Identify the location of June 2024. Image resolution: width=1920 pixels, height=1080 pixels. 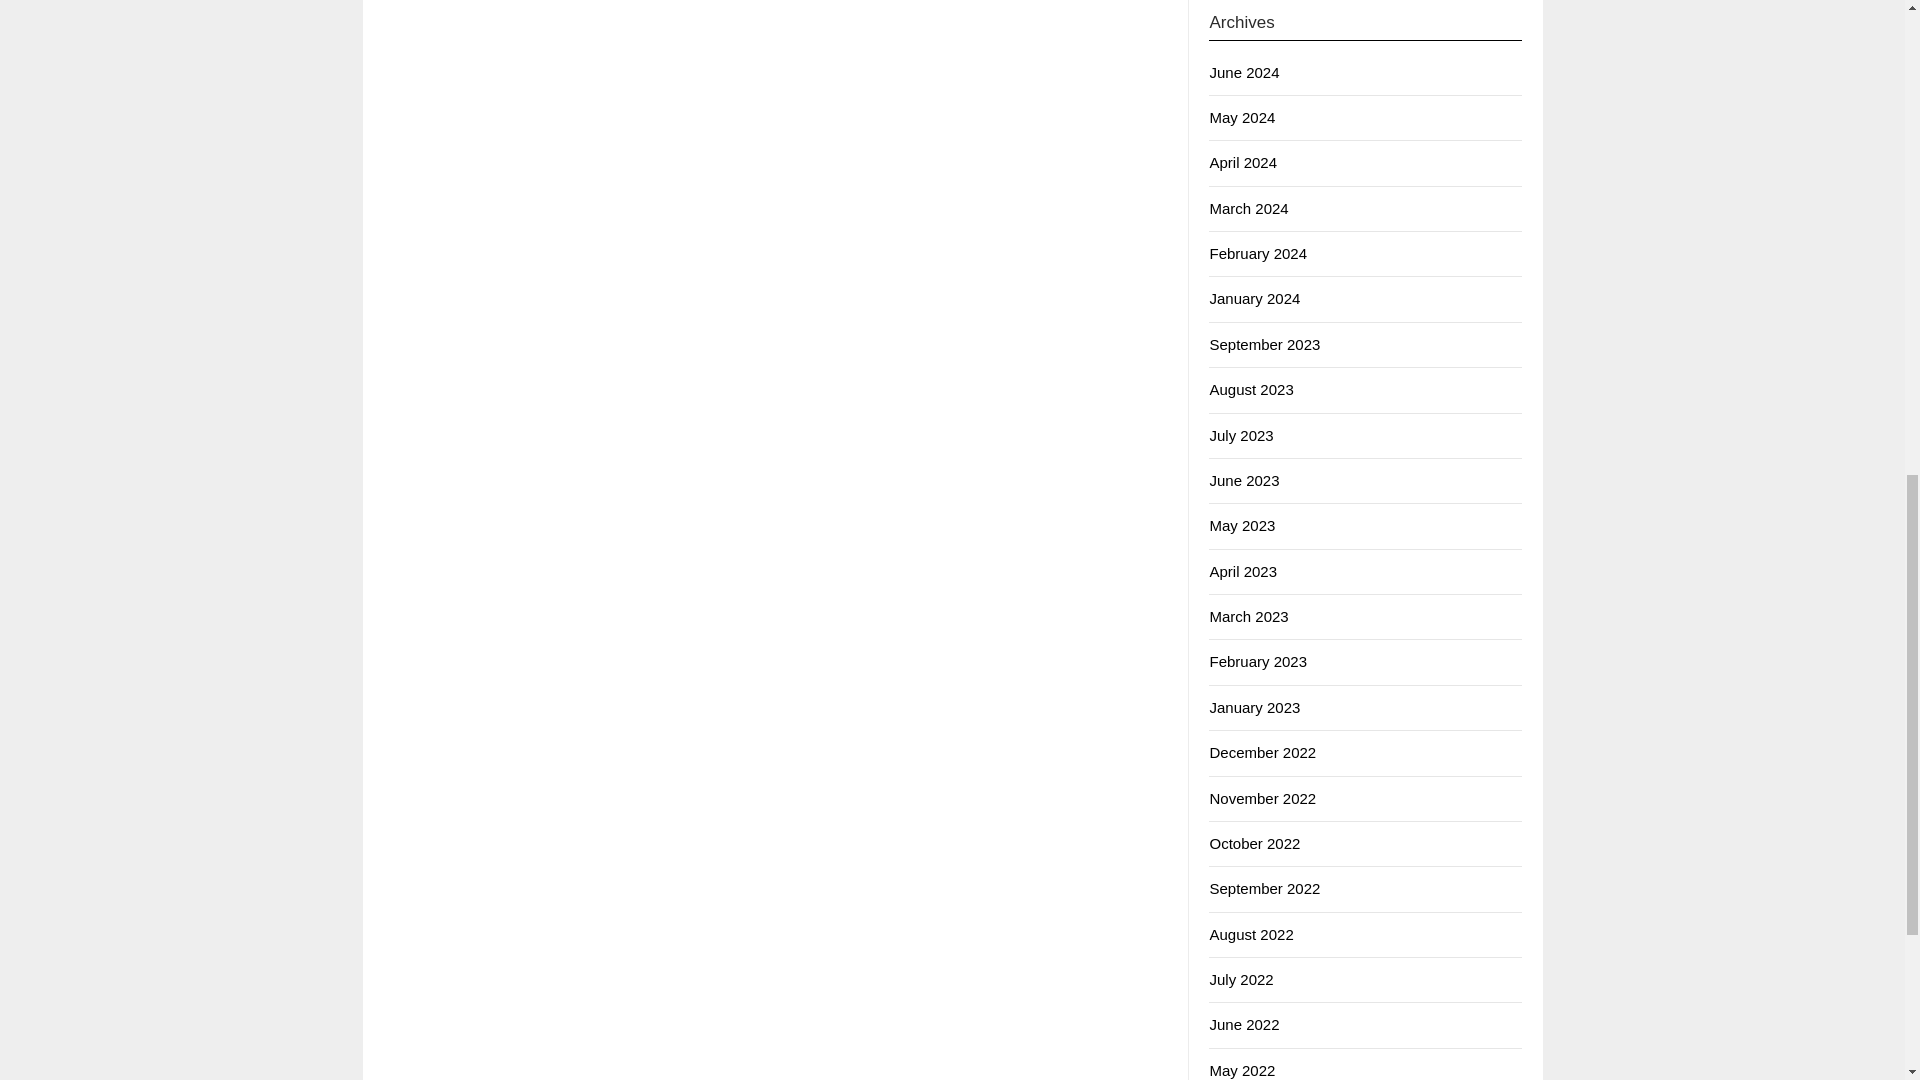
(1244, 72).